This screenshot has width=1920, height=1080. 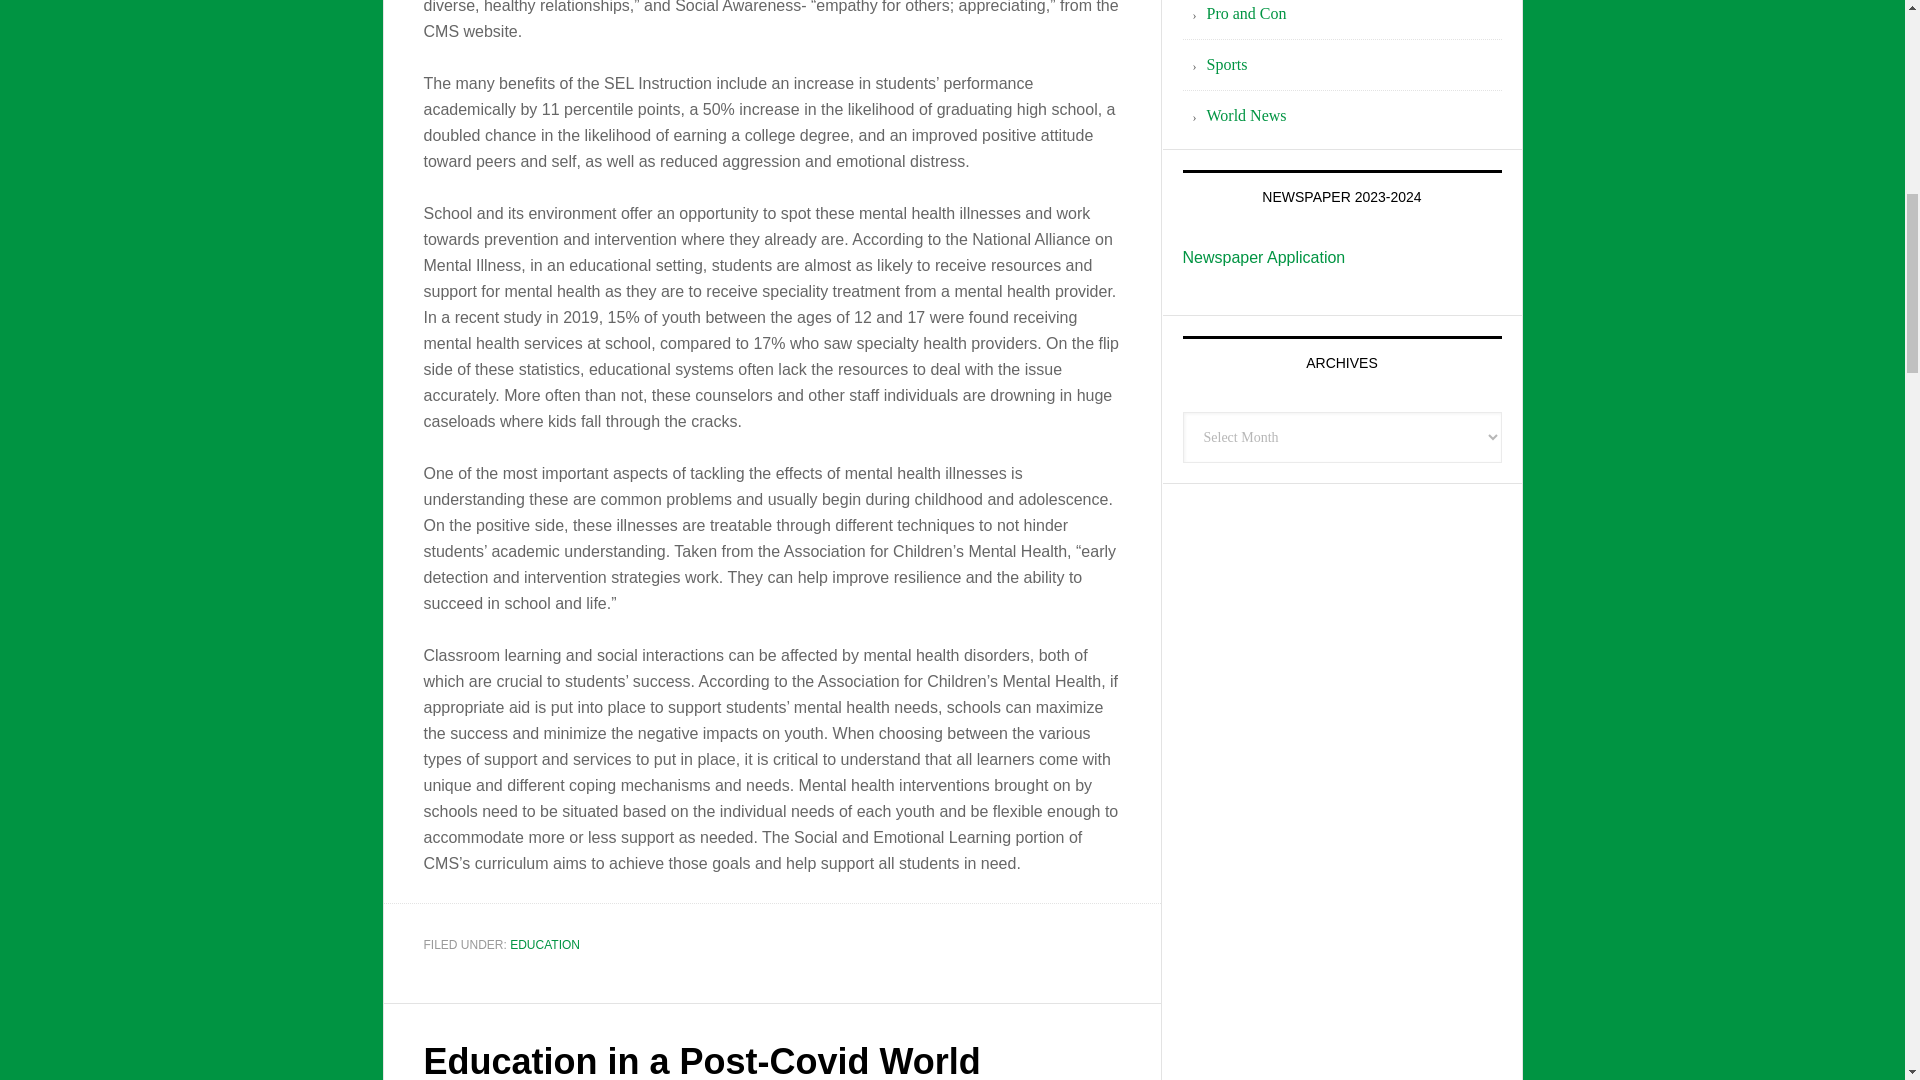 I want to click on World News, so click(x=1246, y=115).